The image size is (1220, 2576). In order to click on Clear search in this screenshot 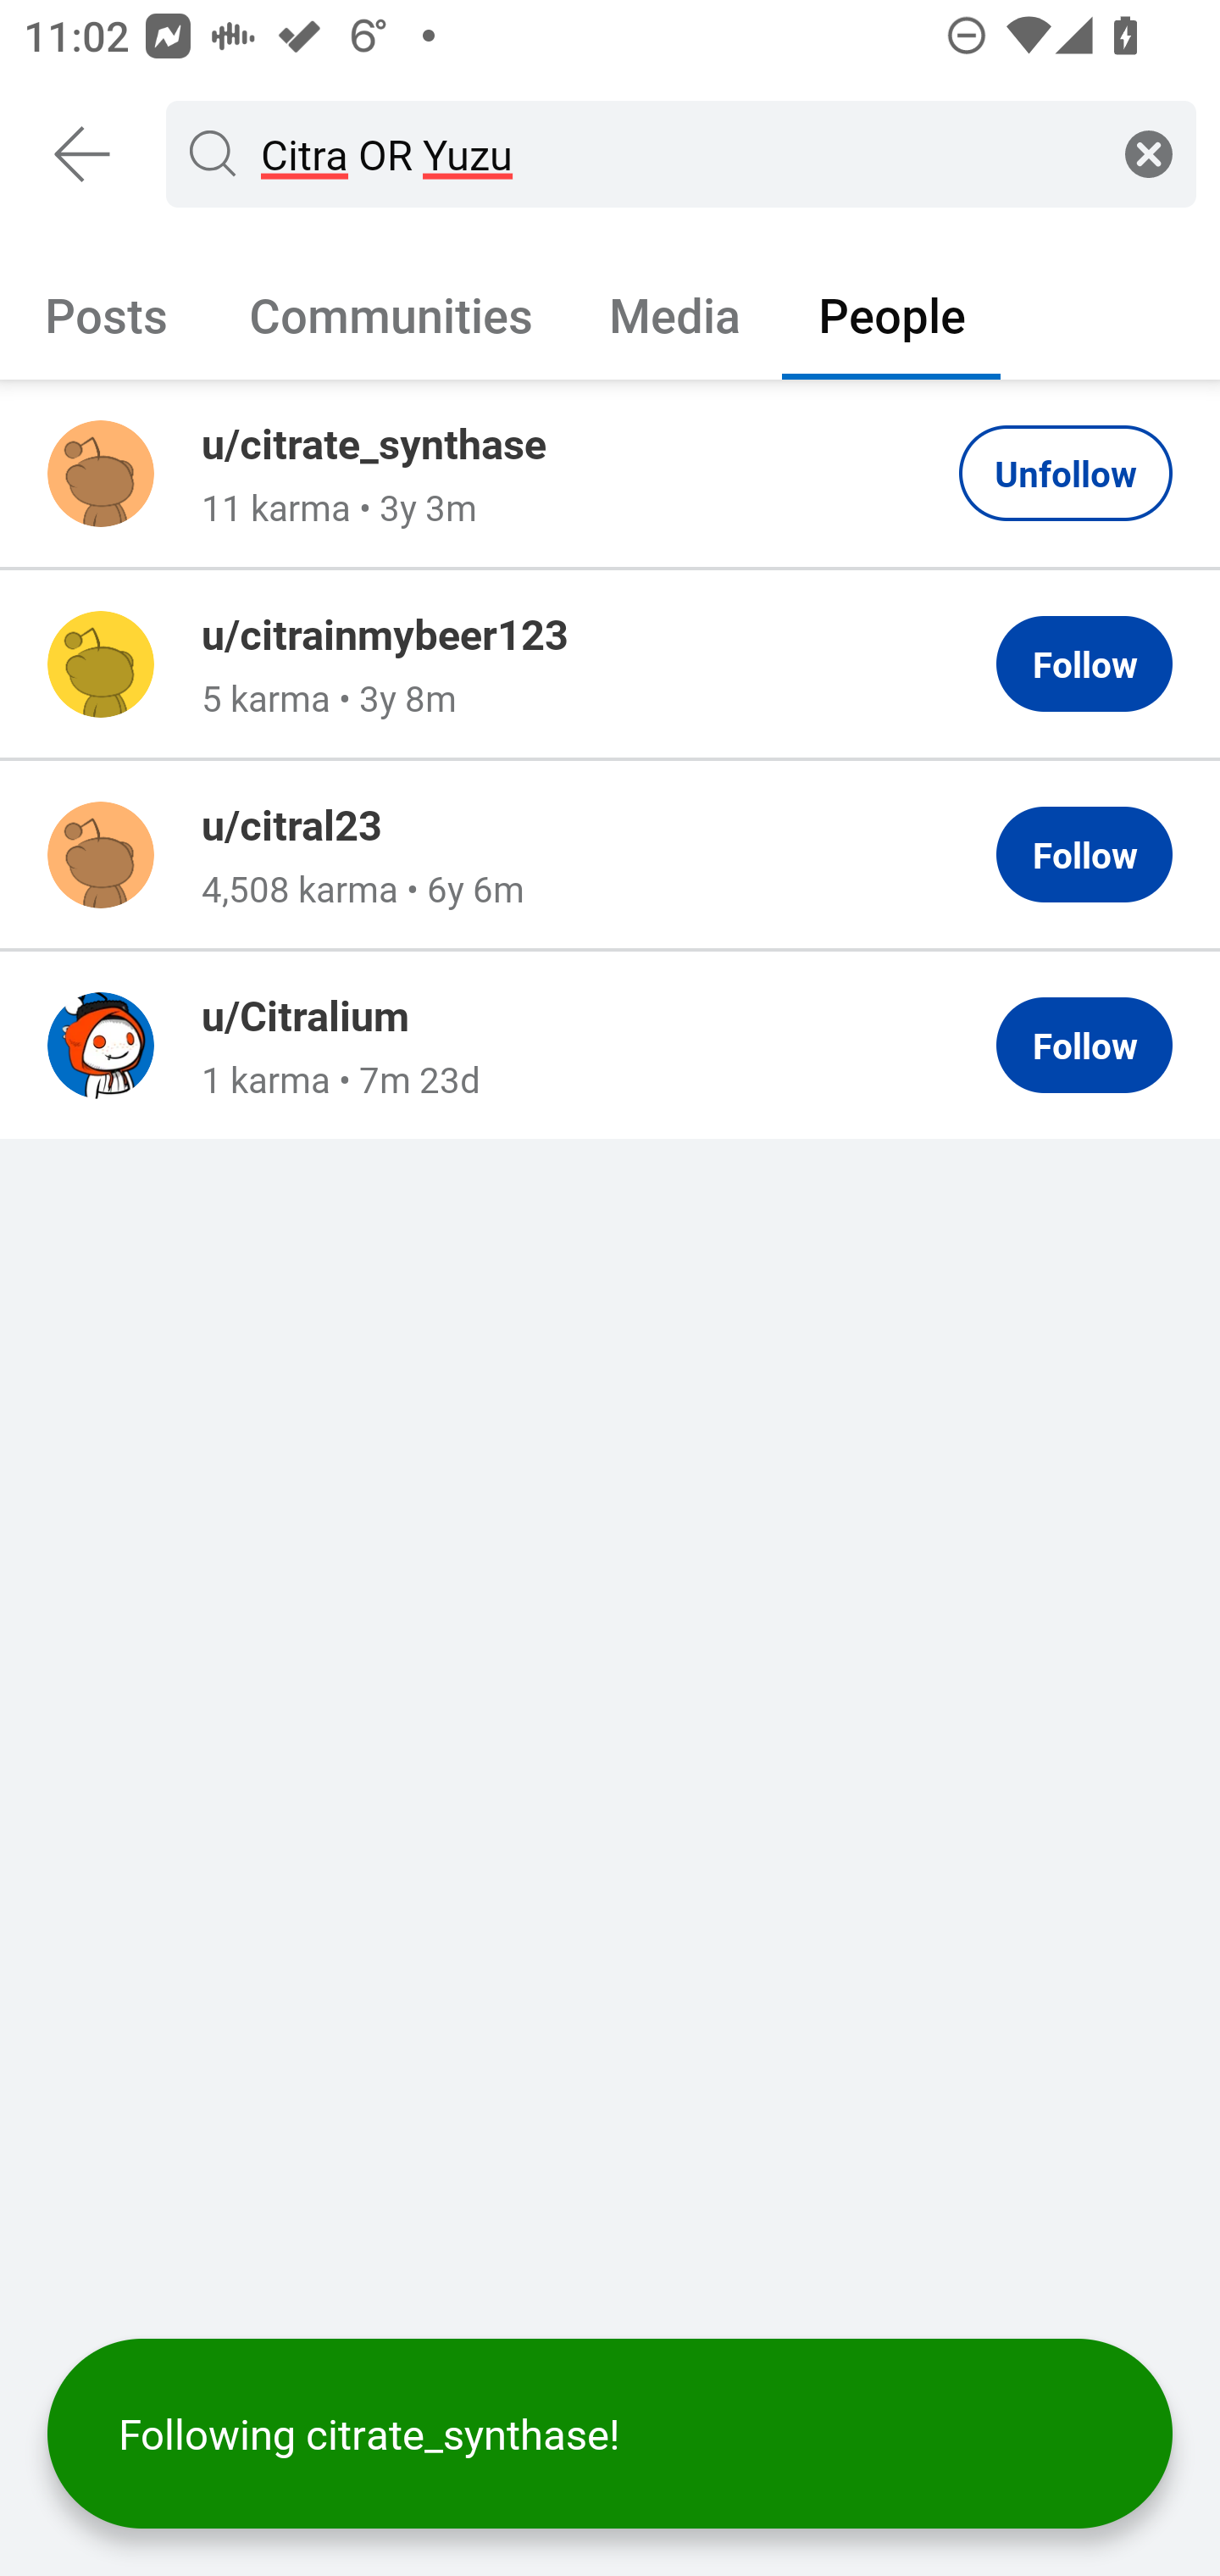, I will do `click(1149, 153)`.